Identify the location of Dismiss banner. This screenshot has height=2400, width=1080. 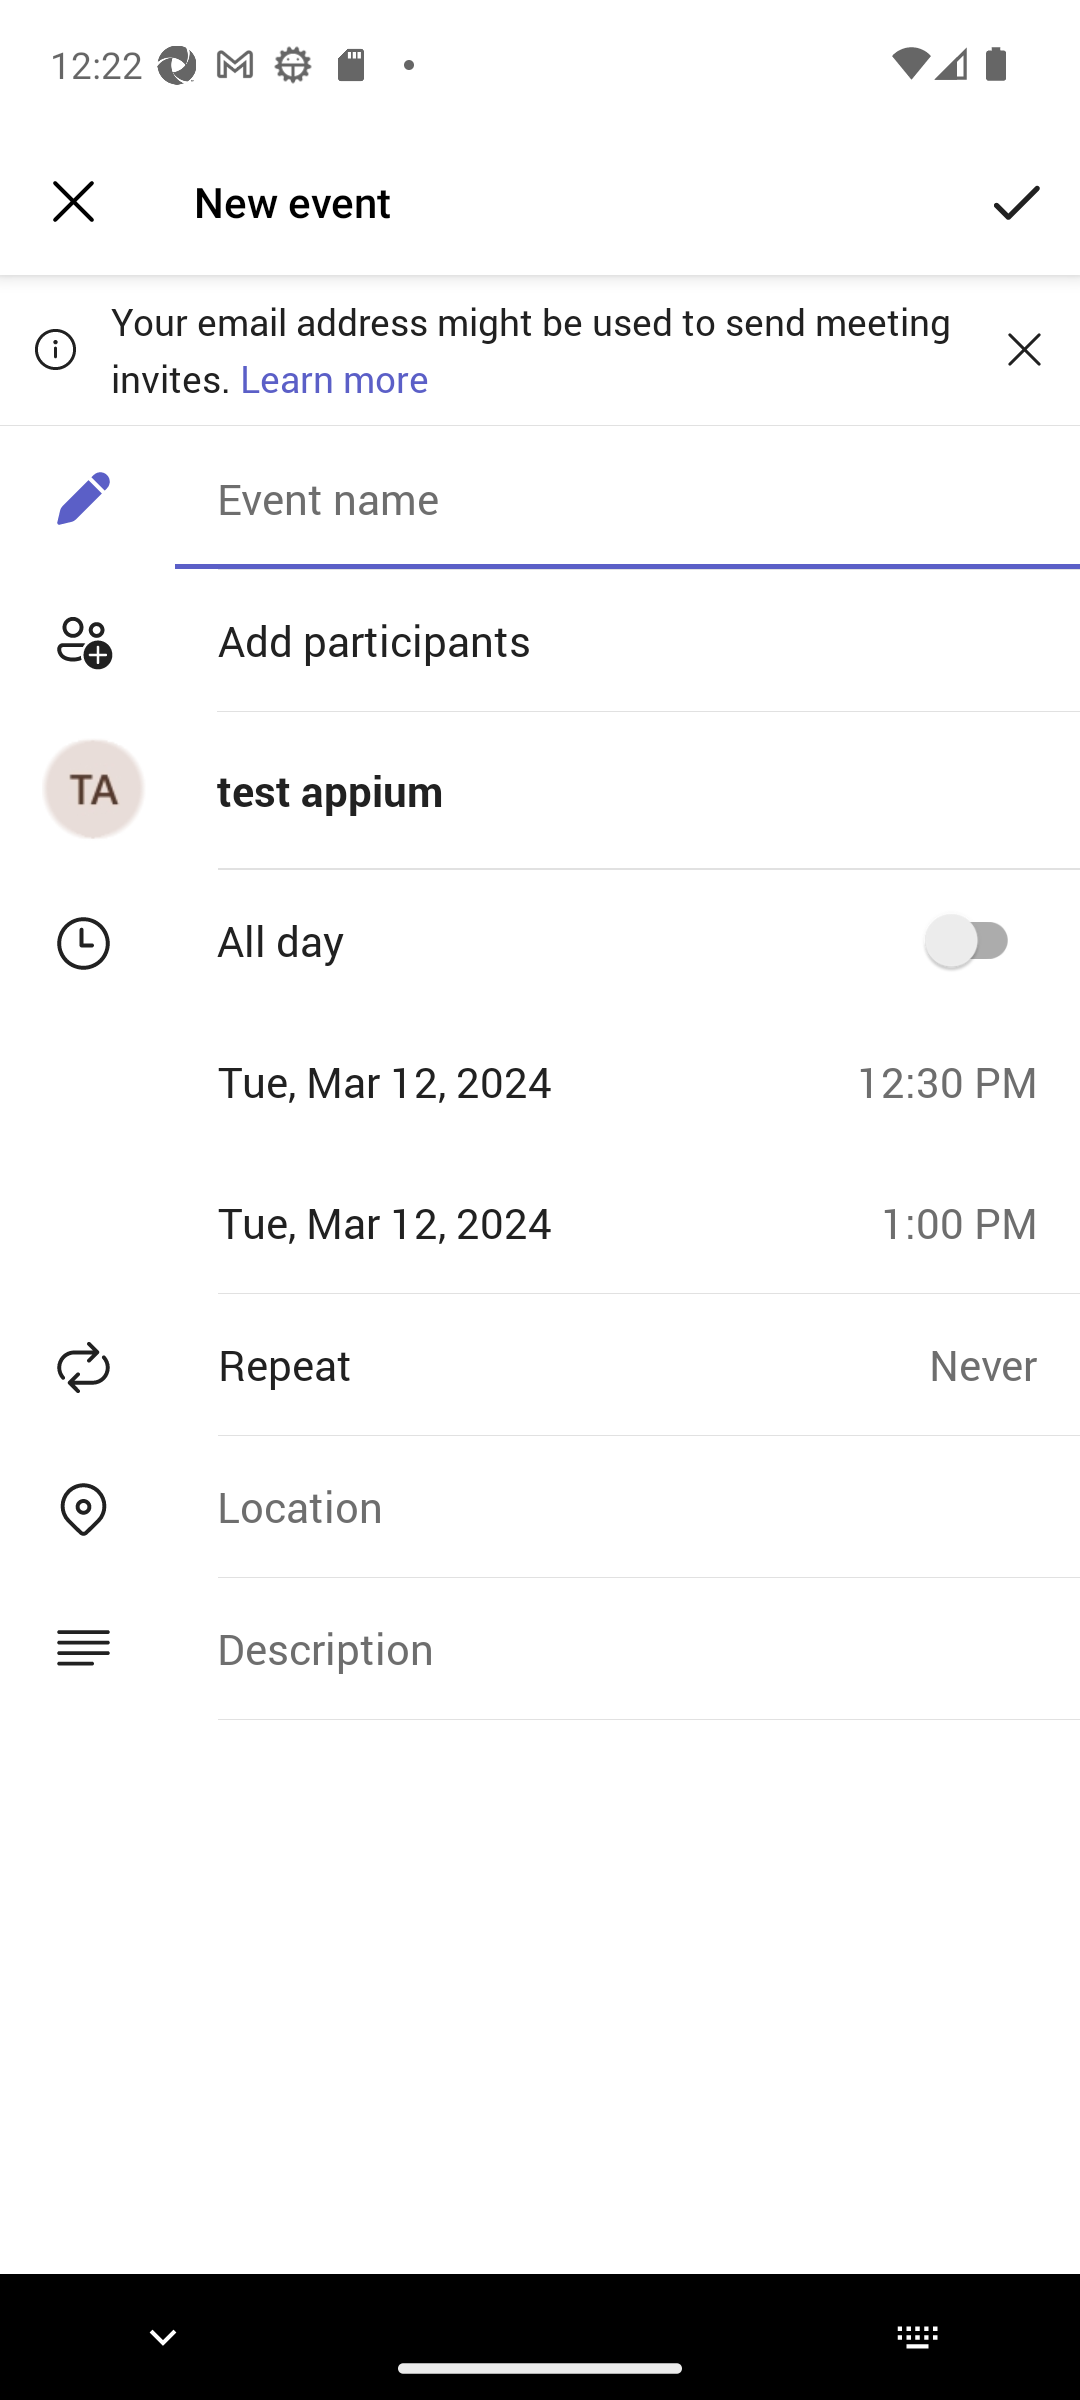
(1024, 349).